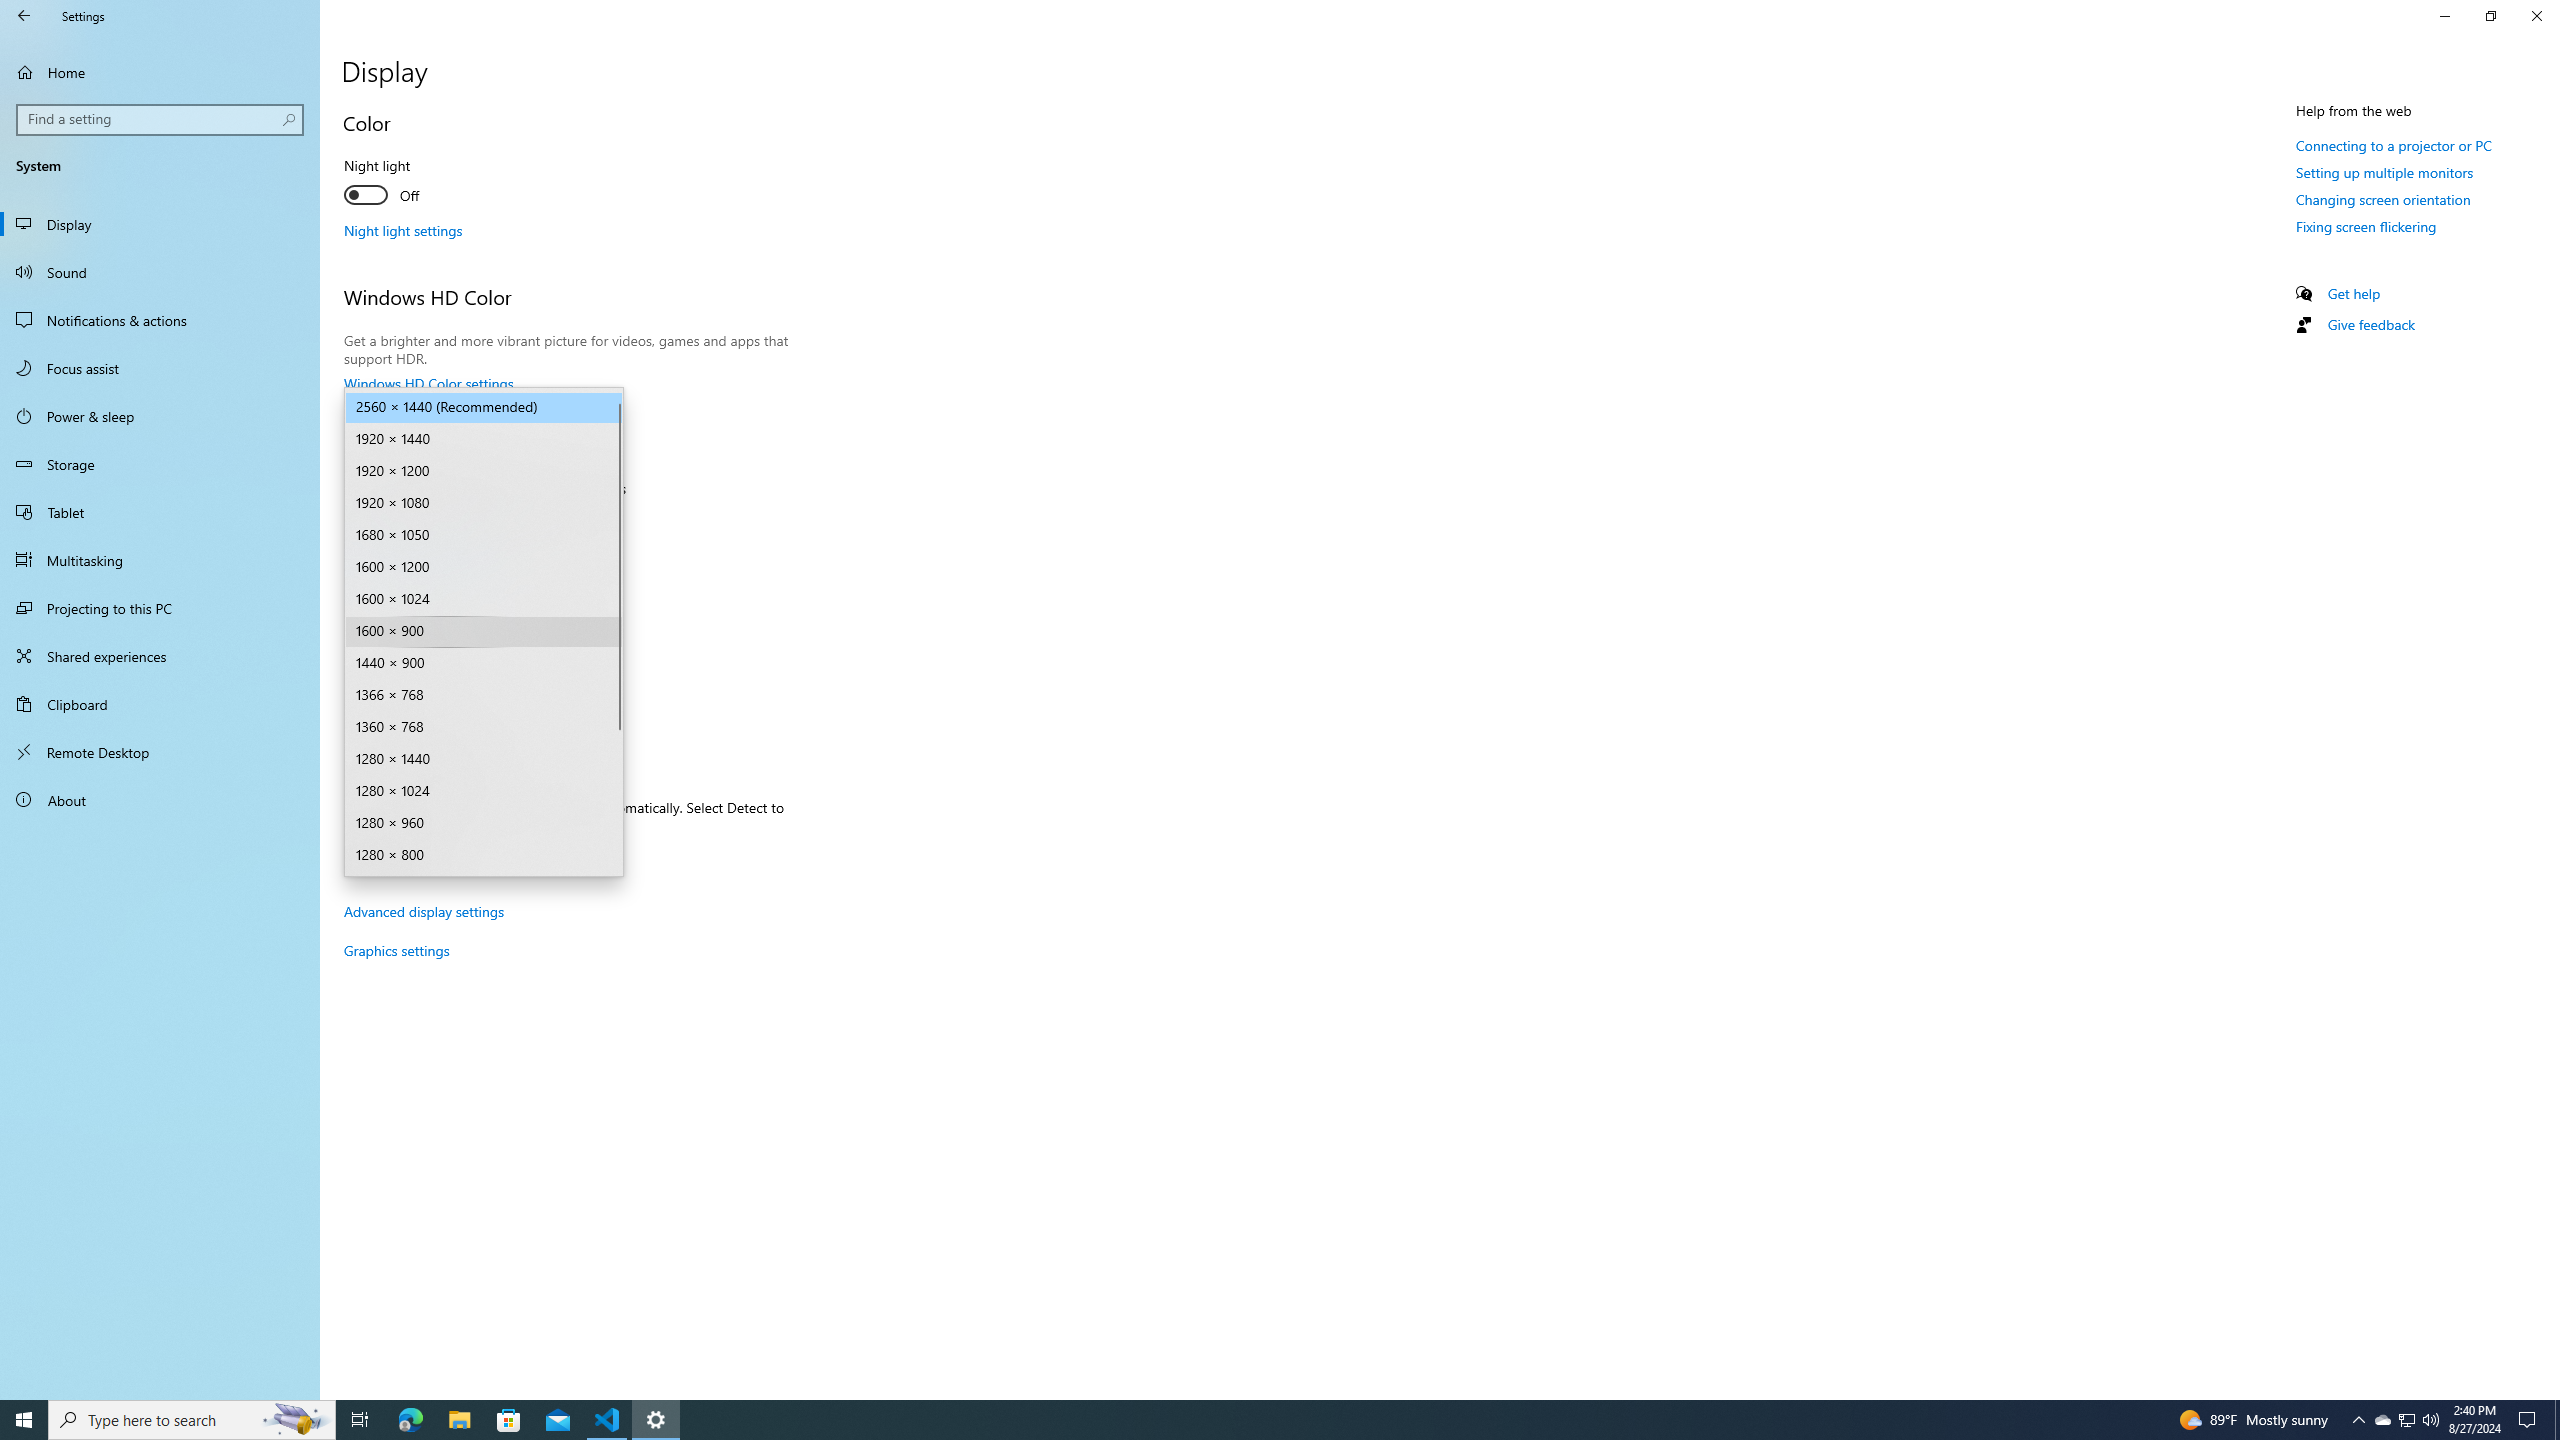 The image size is (2560, 1440). What do you see at coordinates (424, 911) in the screenshot?
I see `Advanced display settings` at bounding box center [424, 911].